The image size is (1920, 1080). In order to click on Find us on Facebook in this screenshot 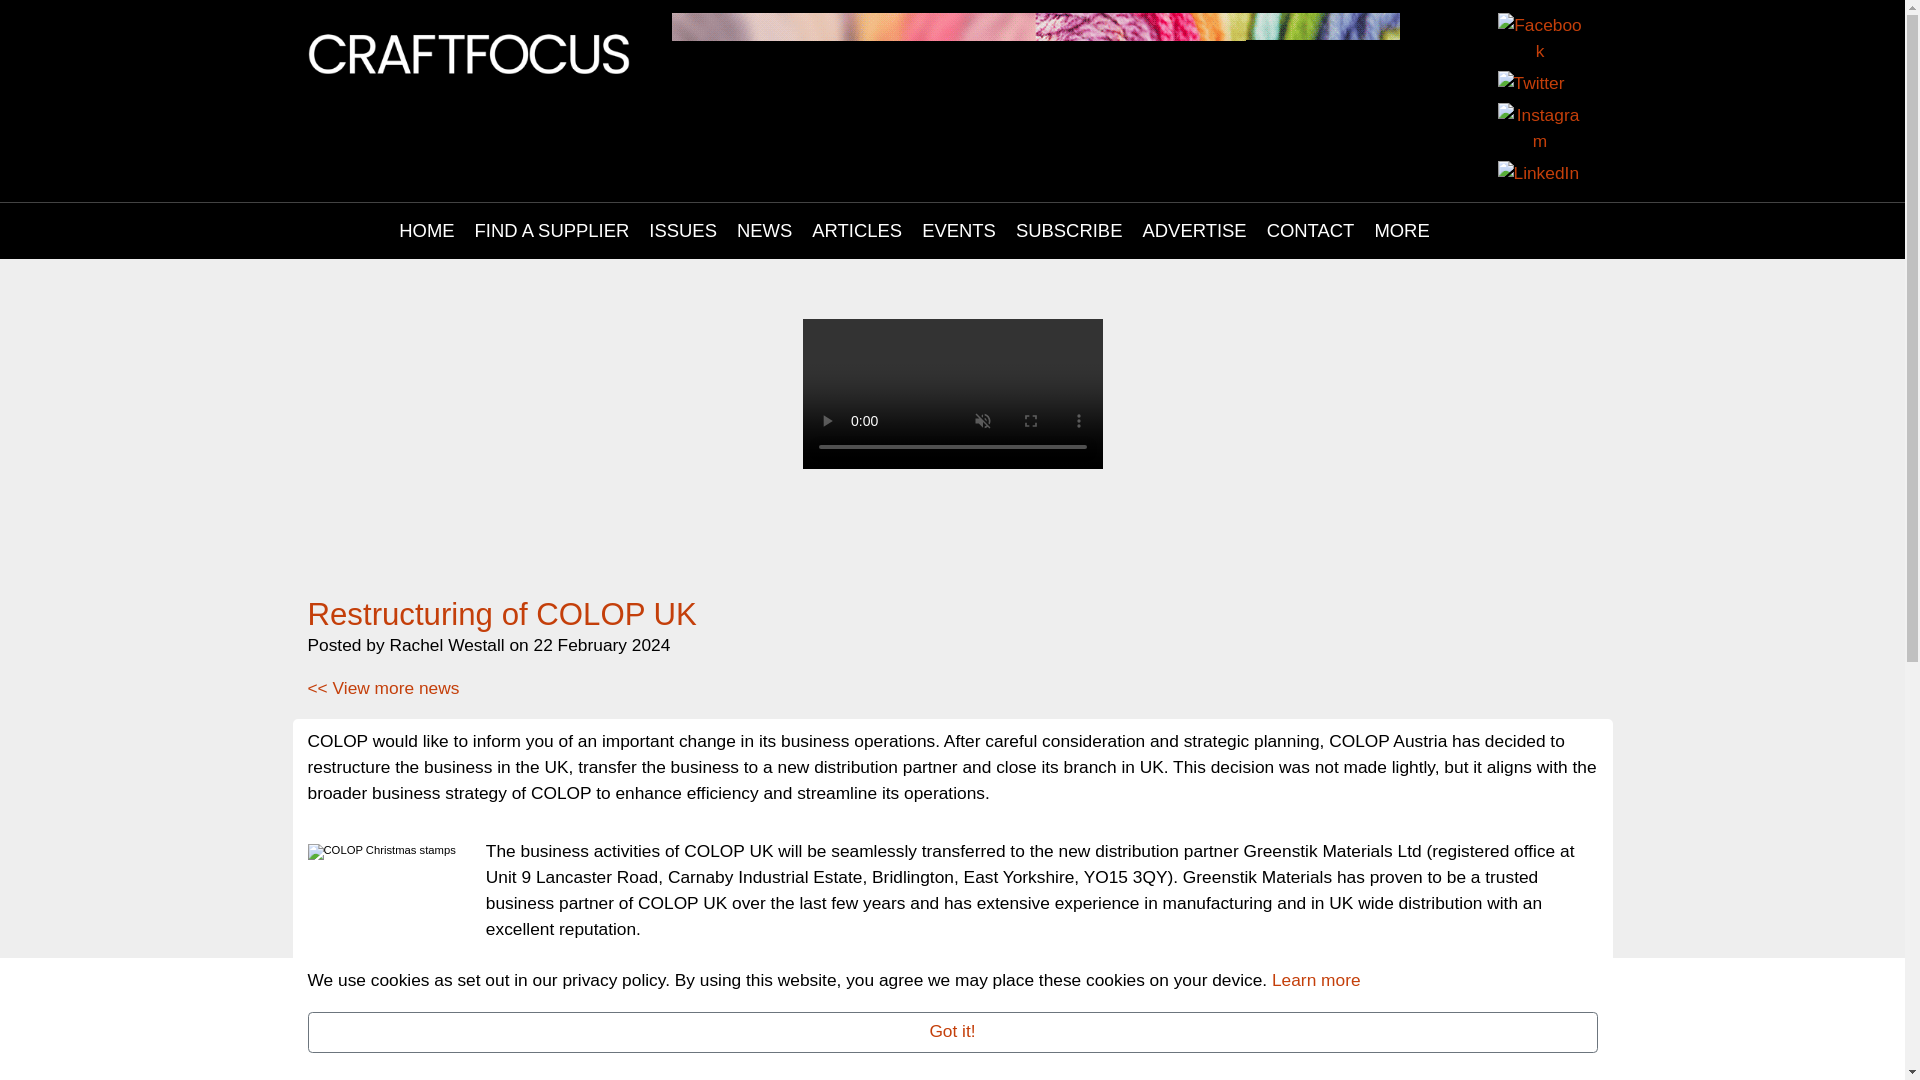, I will do `click(1516, 34)`.